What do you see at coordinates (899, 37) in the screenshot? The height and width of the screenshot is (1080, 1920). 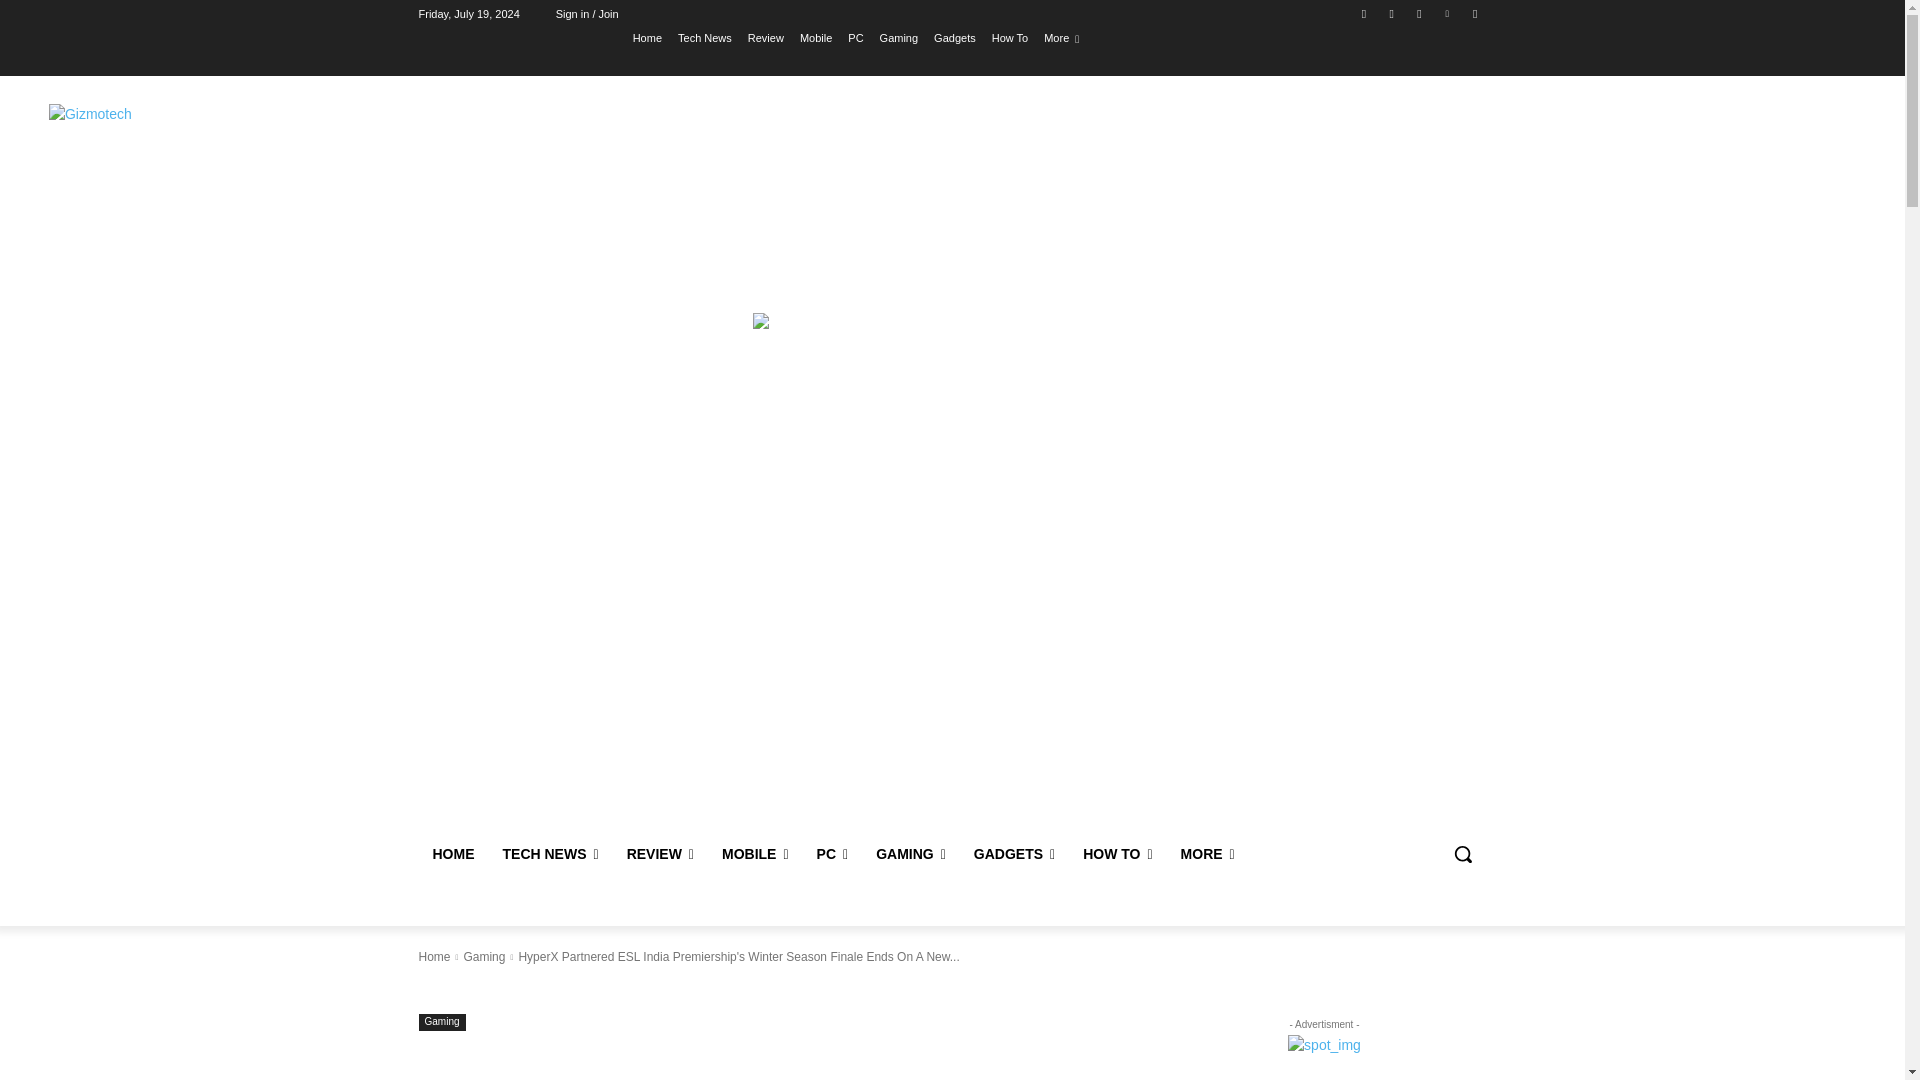 I see `Gaming` at bounding box center [899, 37].